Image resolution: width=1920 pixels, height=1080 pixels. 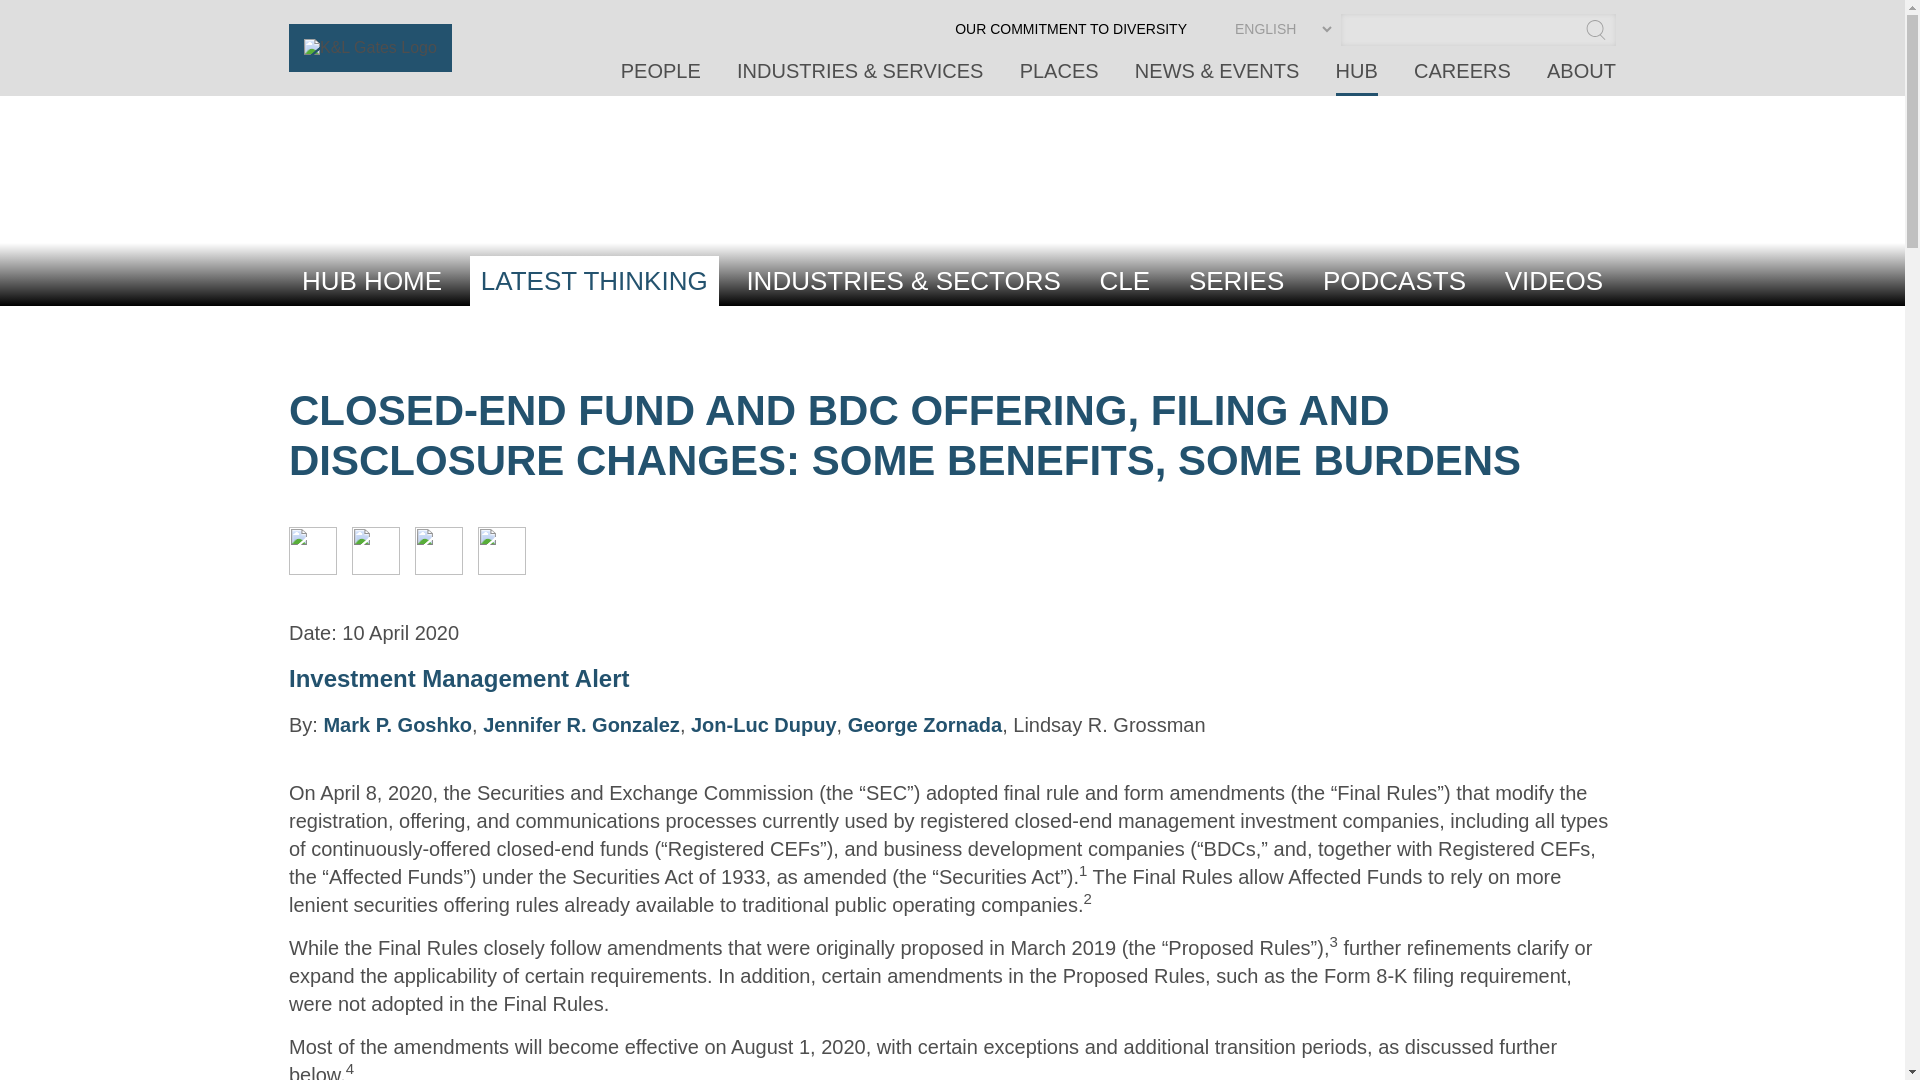 What do you see at coordinates (397, 724) in the screenshot?
I see `Mark P. Goshko` at bounding box center [397, 724].